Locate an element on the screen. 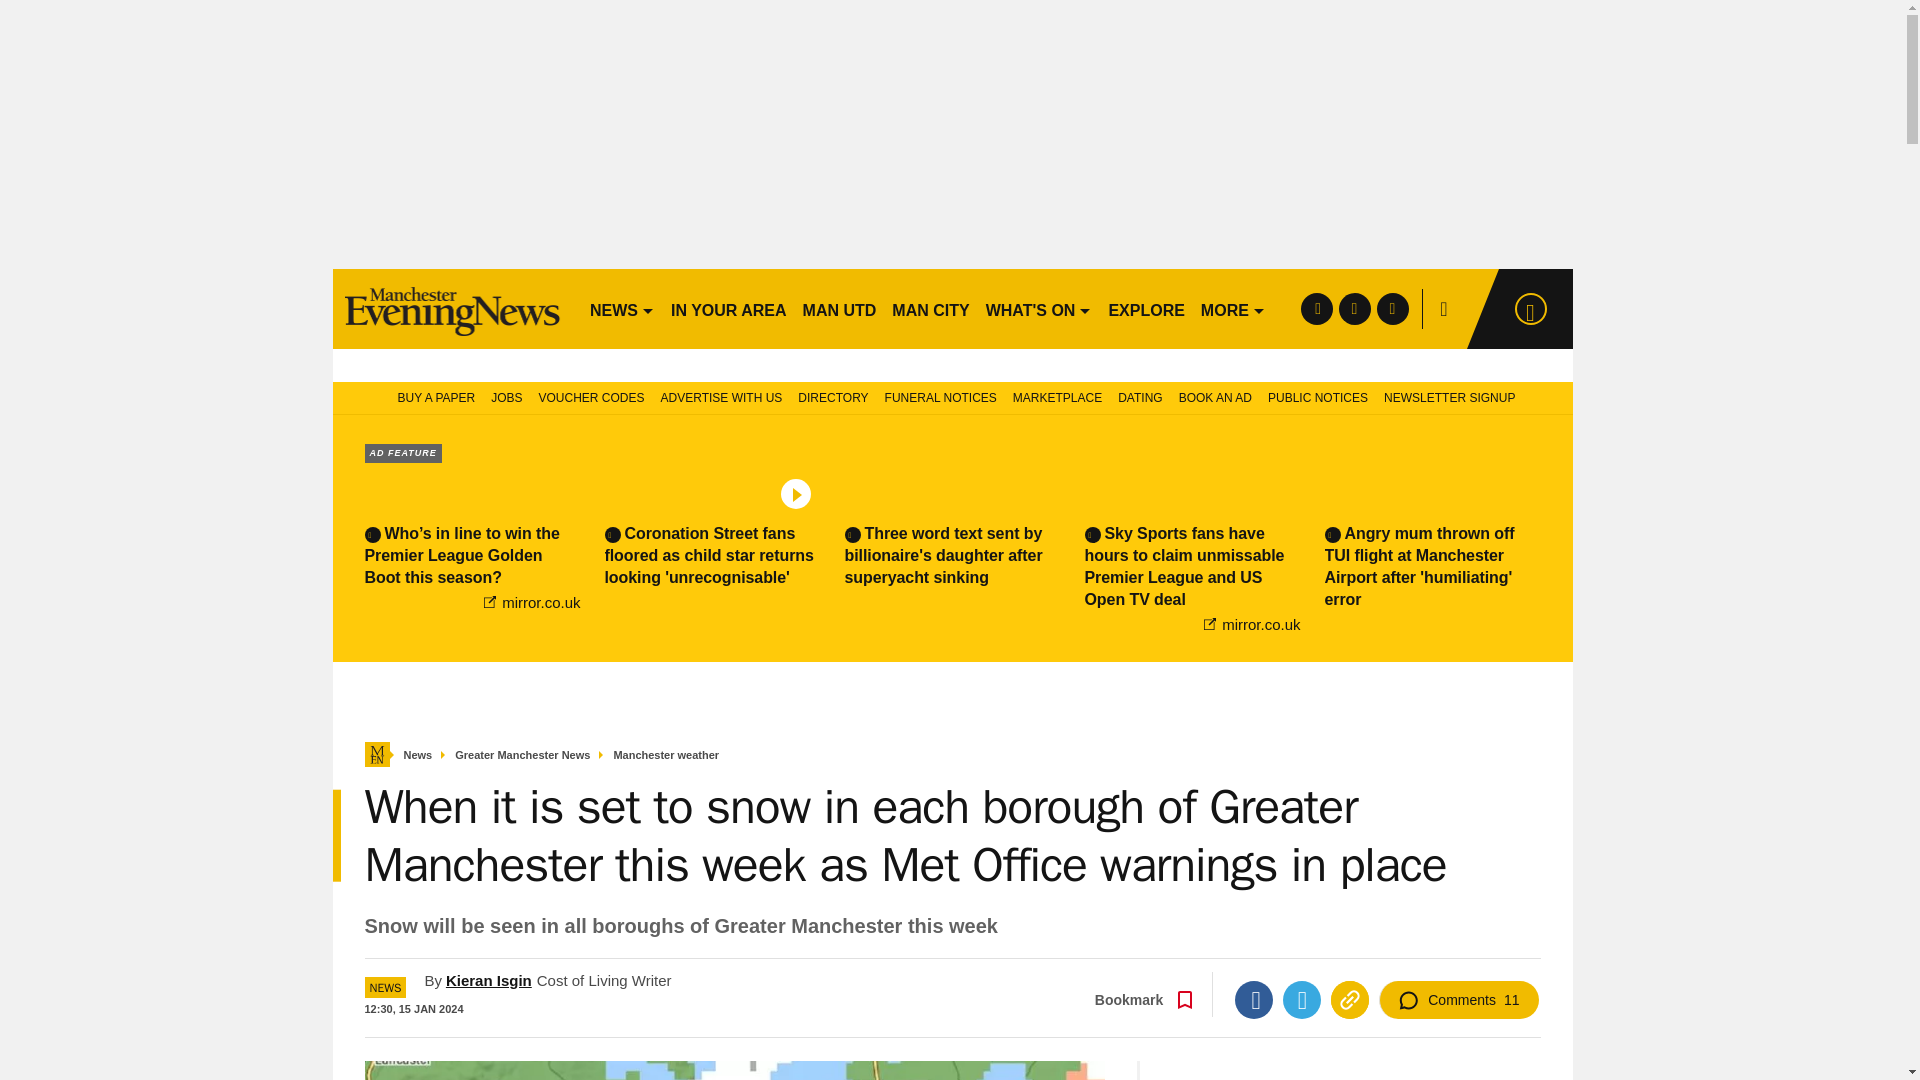 The image size is (1920, 1080). men is located at coordinates (452, 308).